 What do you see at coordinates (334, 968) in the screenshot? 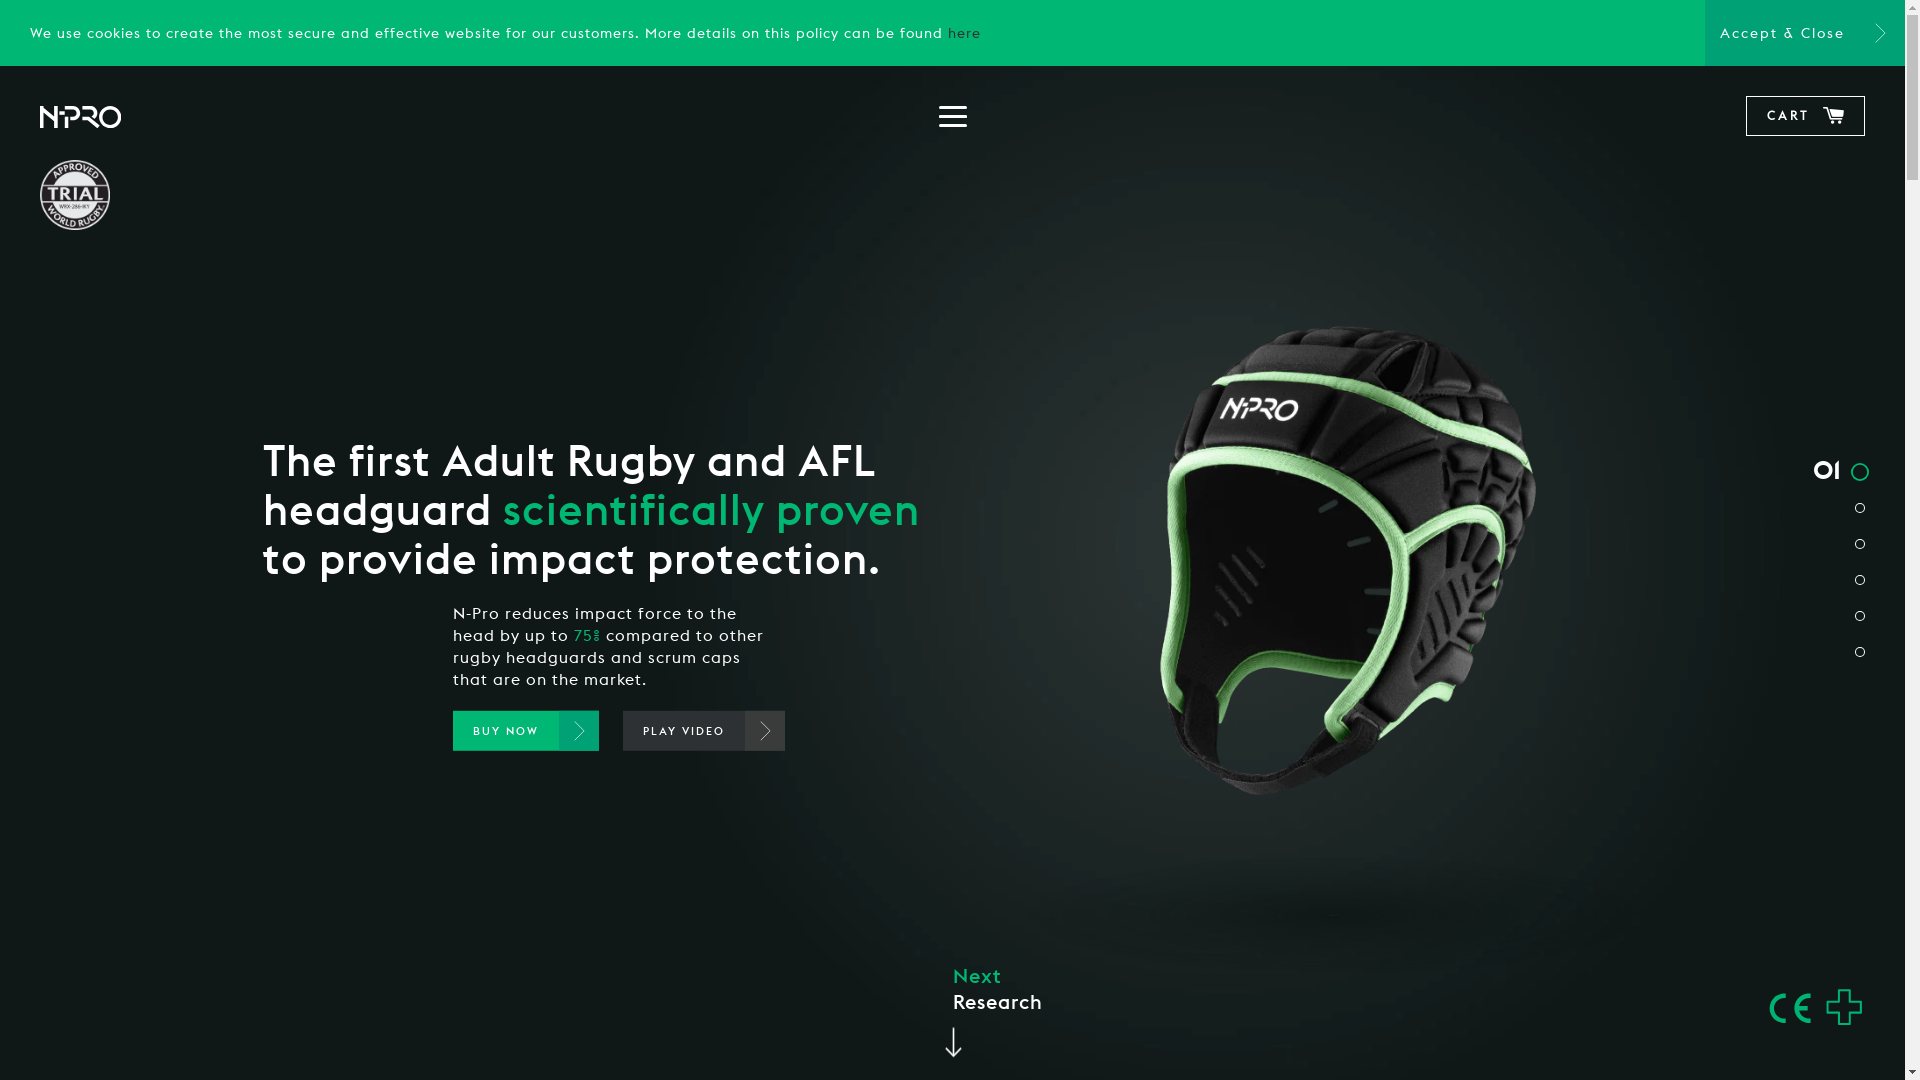
I see `Registration` at bounding box center [334, 968].